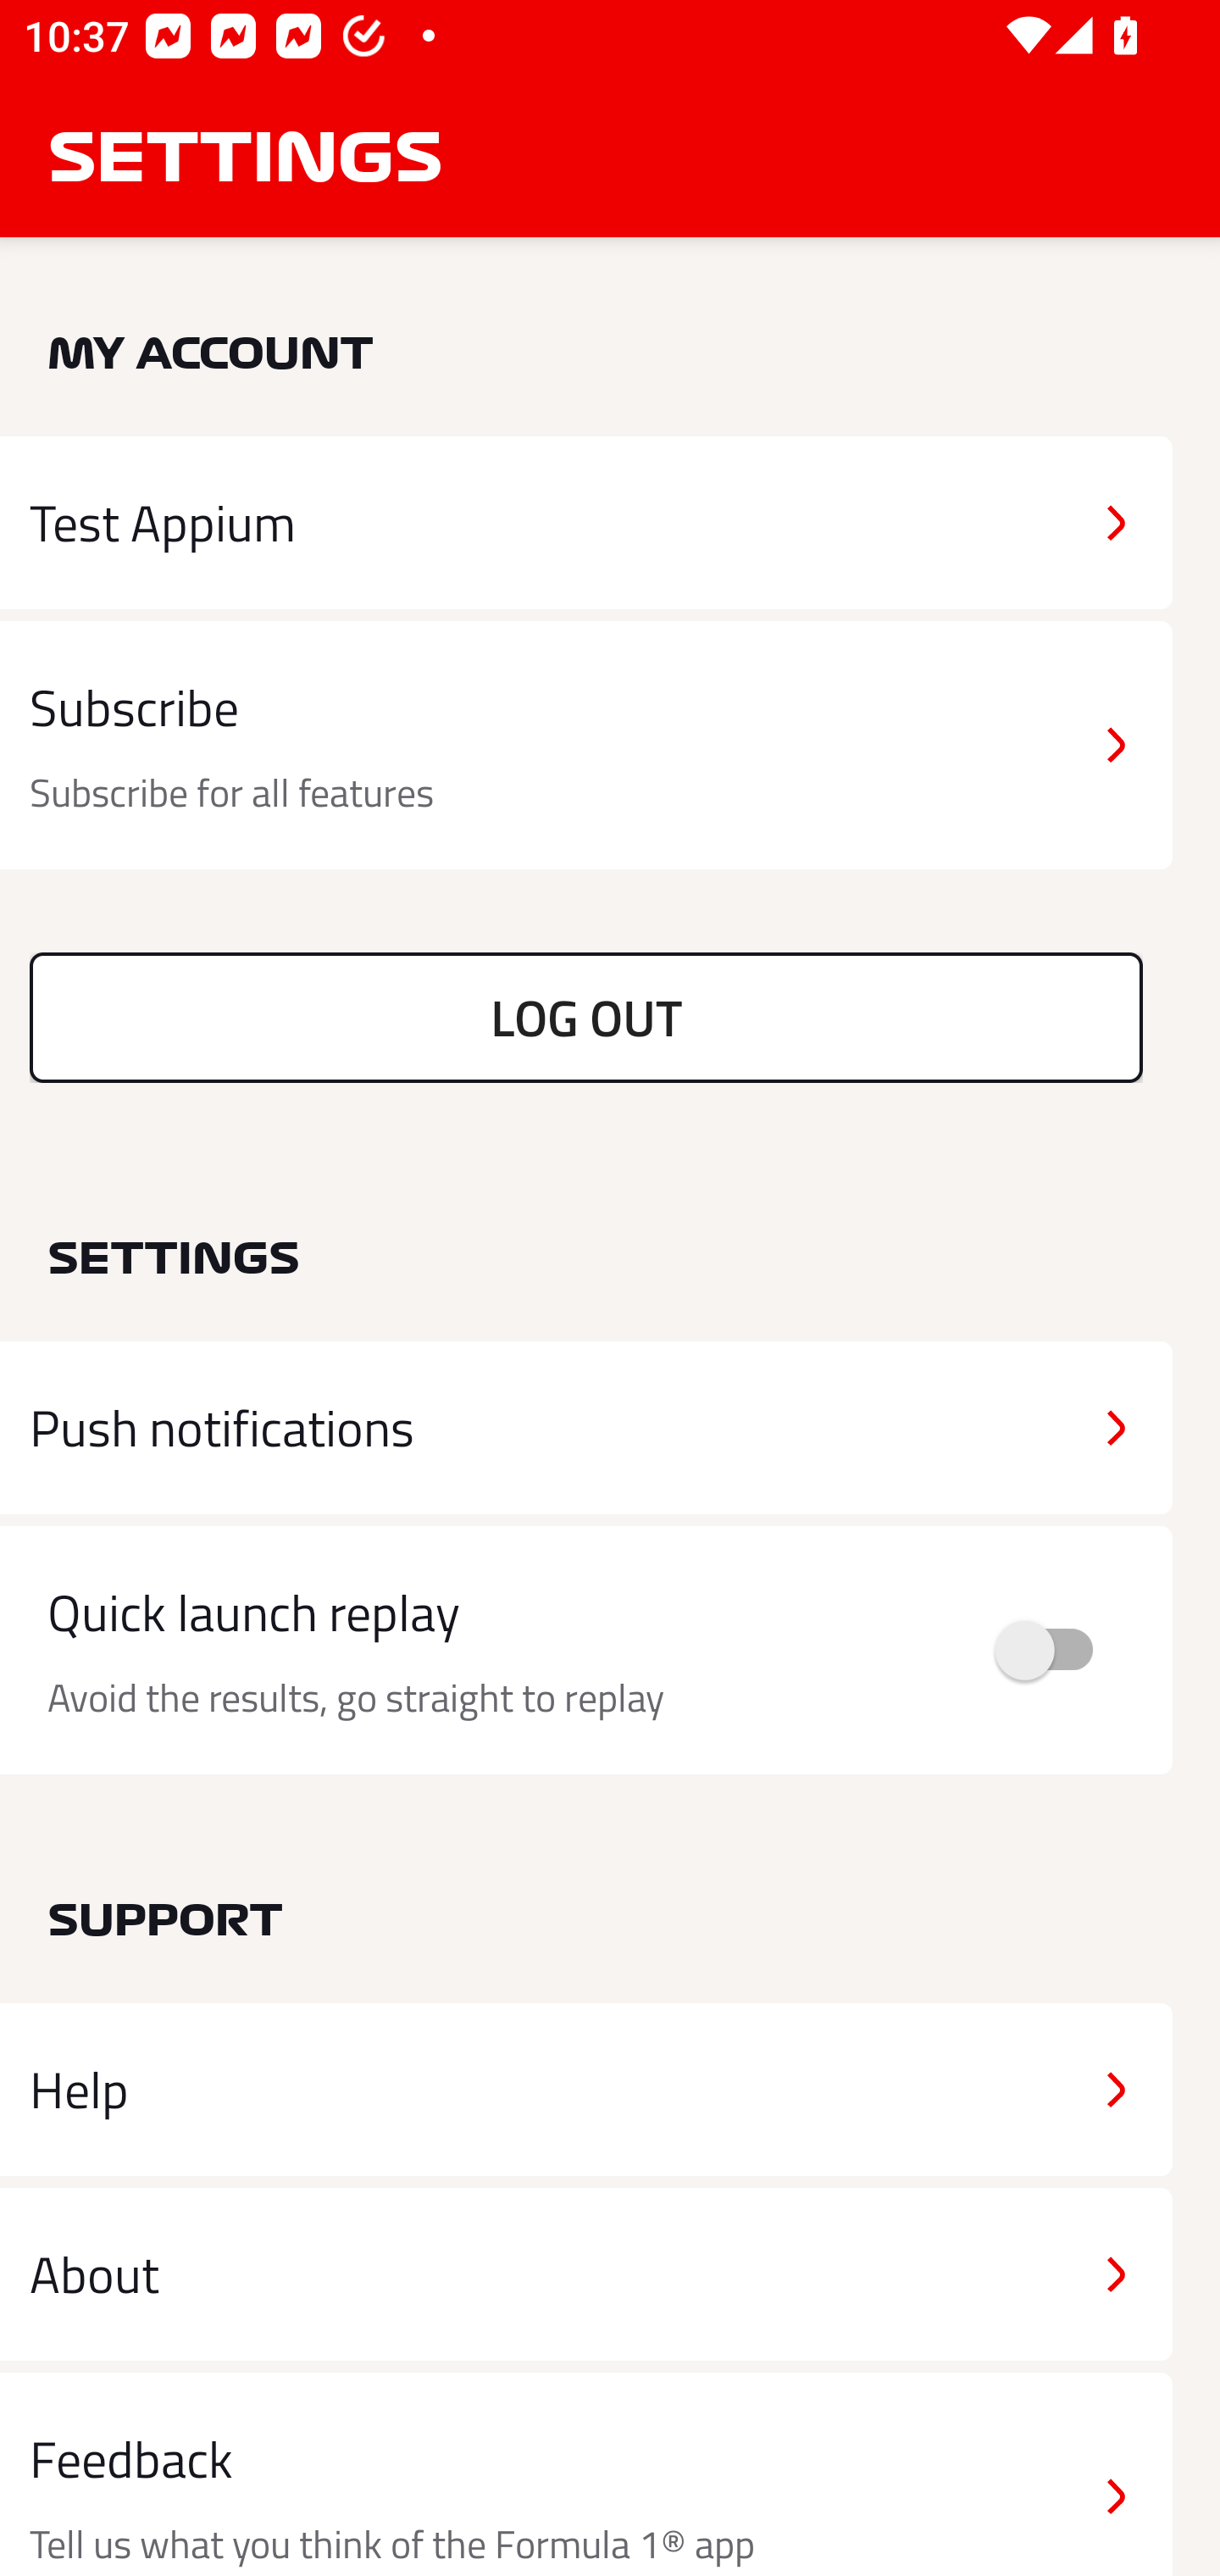 The image size is (1220, 2576). What do you see at coordinates (586, 522) in the screenshot?
I see `Test Appium` at bounding box center [586, 522].